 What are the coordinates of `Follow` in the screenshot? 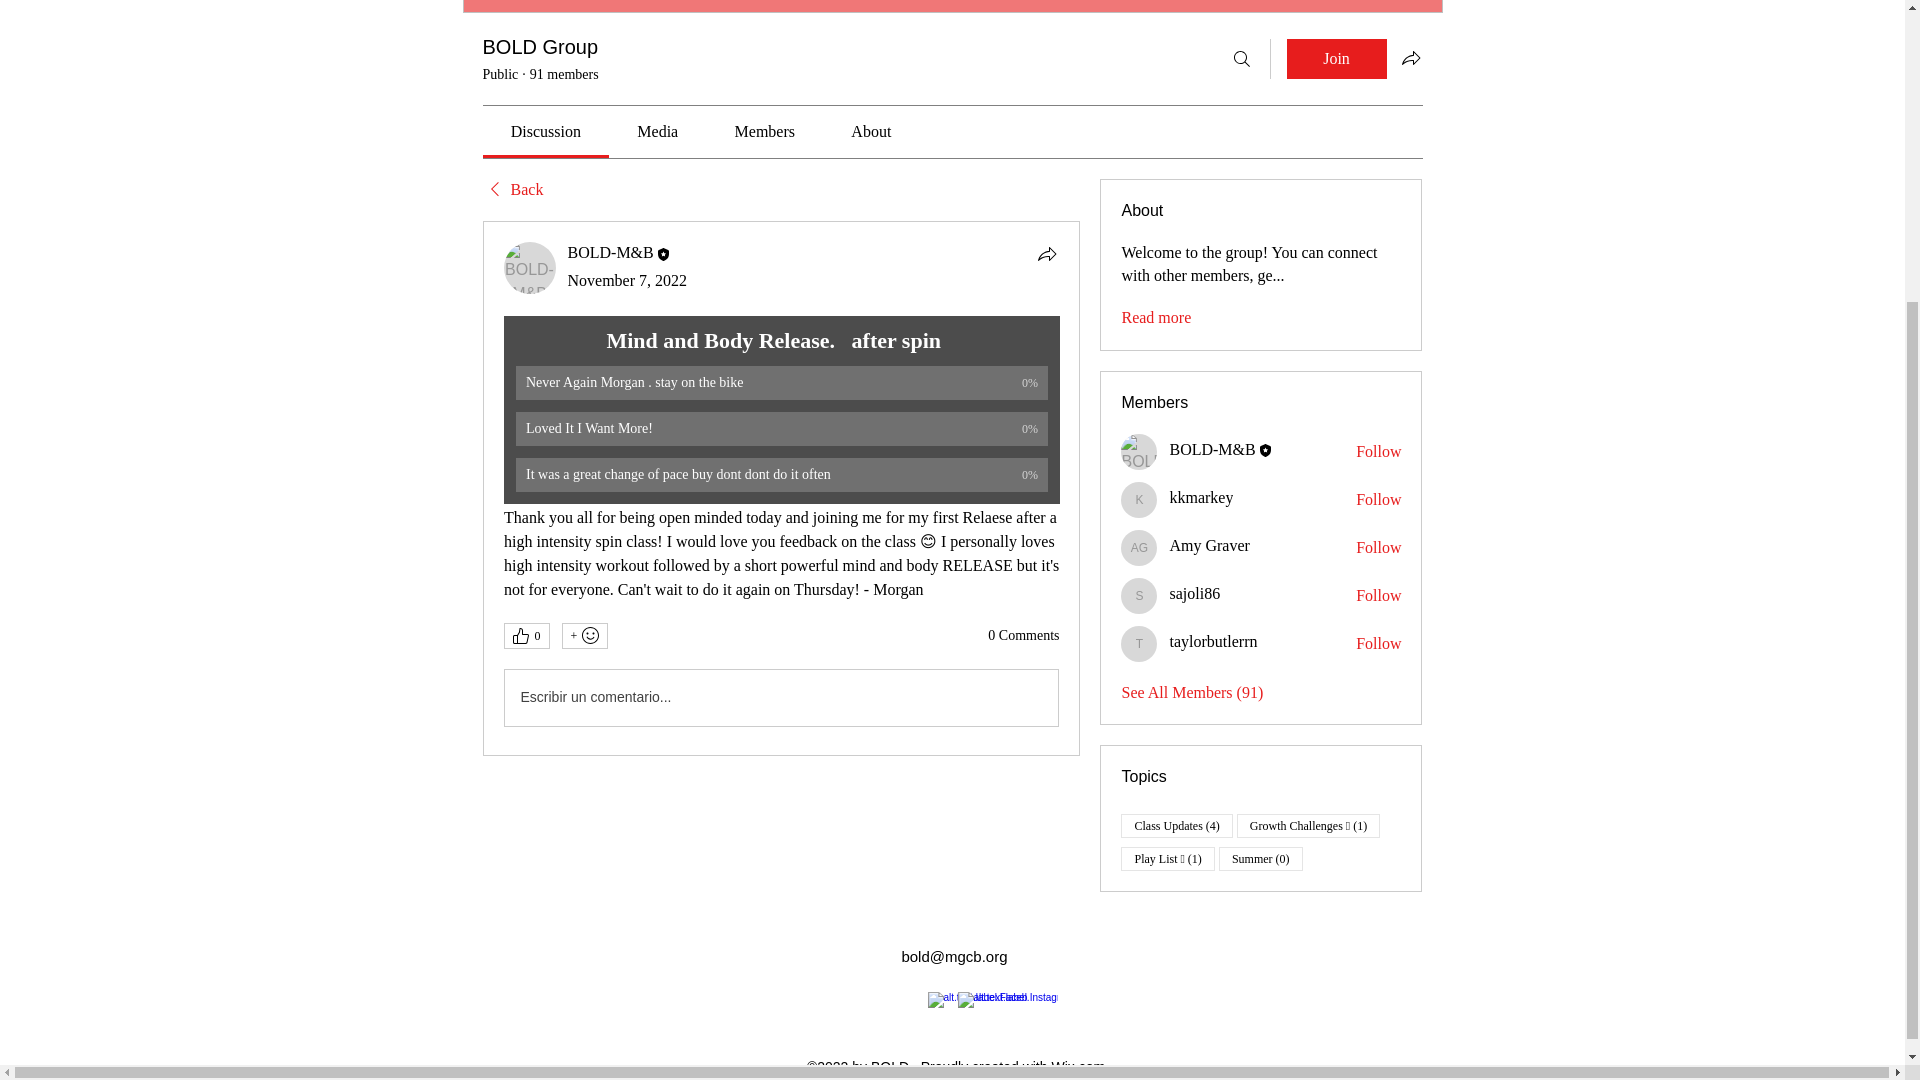 It's located at (1378, 643).